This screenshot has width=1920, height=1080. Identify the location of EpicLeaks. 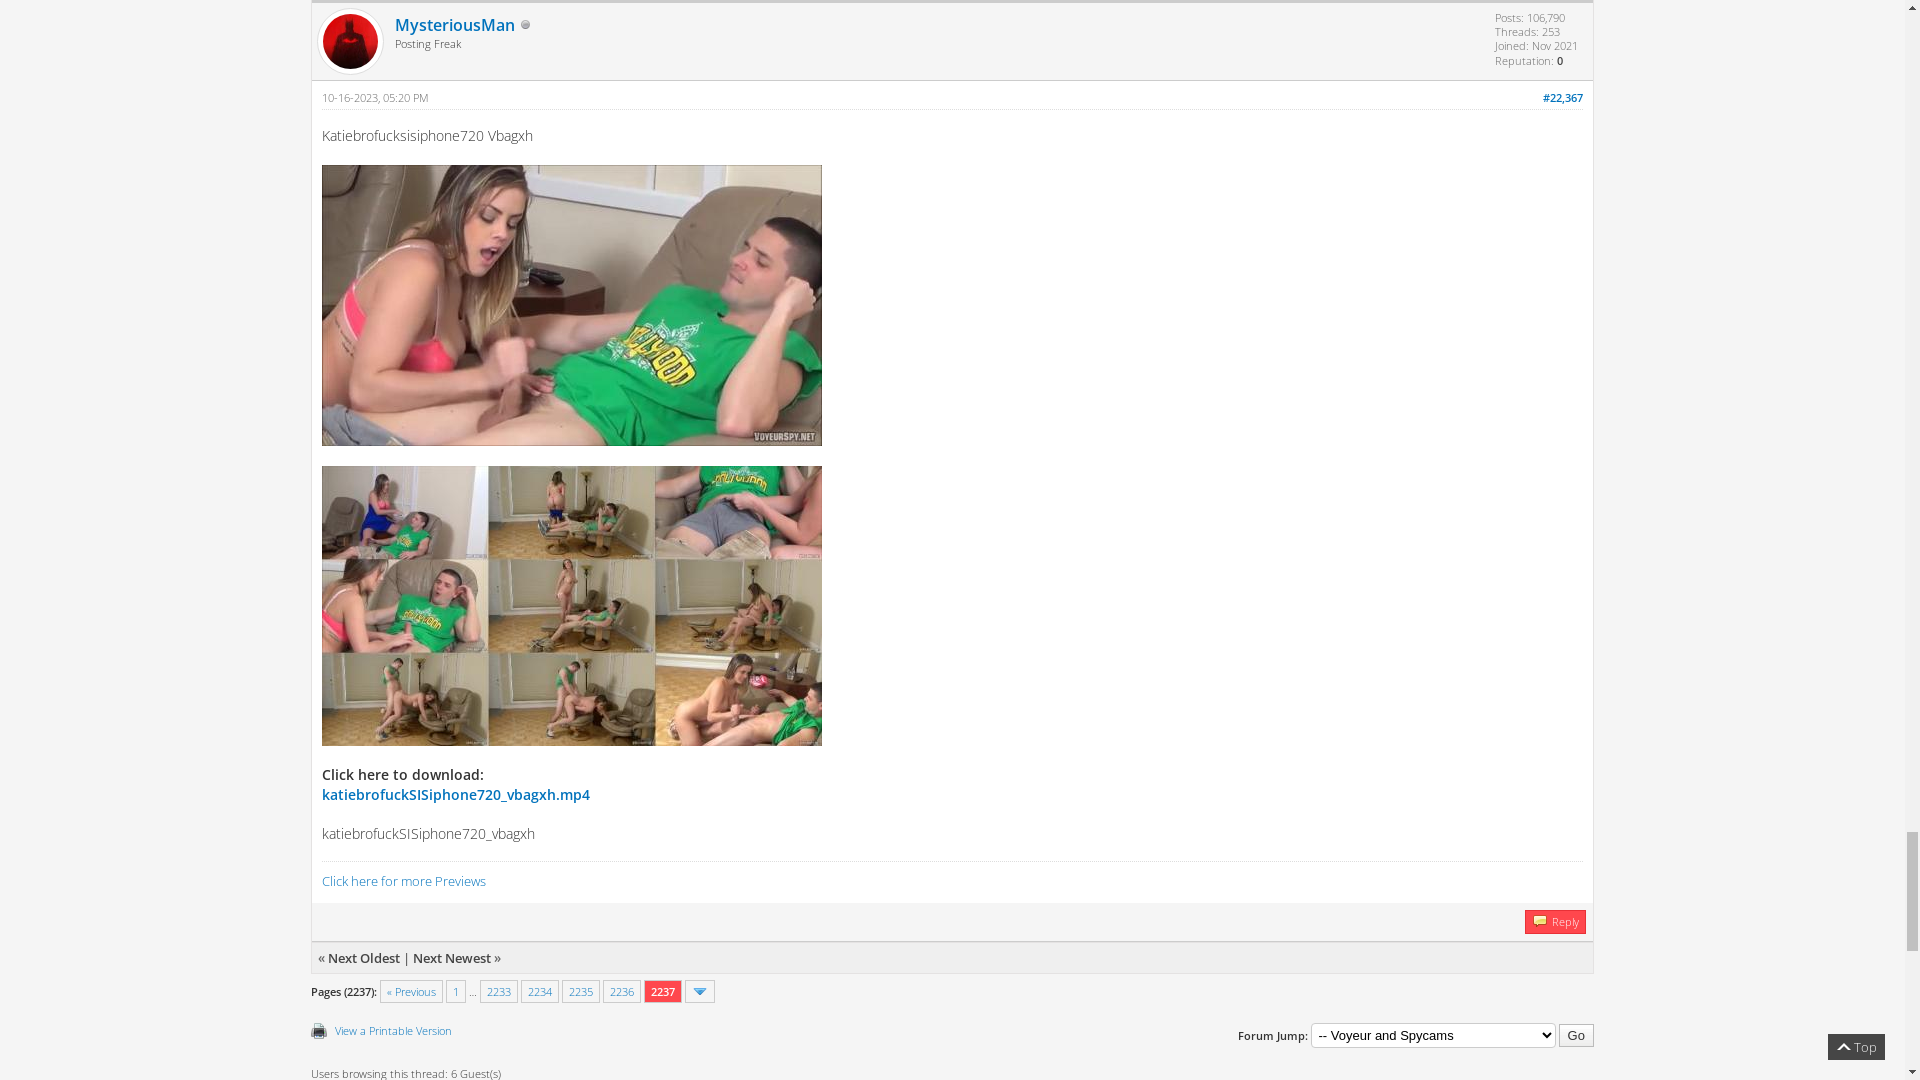
(175, 1064).